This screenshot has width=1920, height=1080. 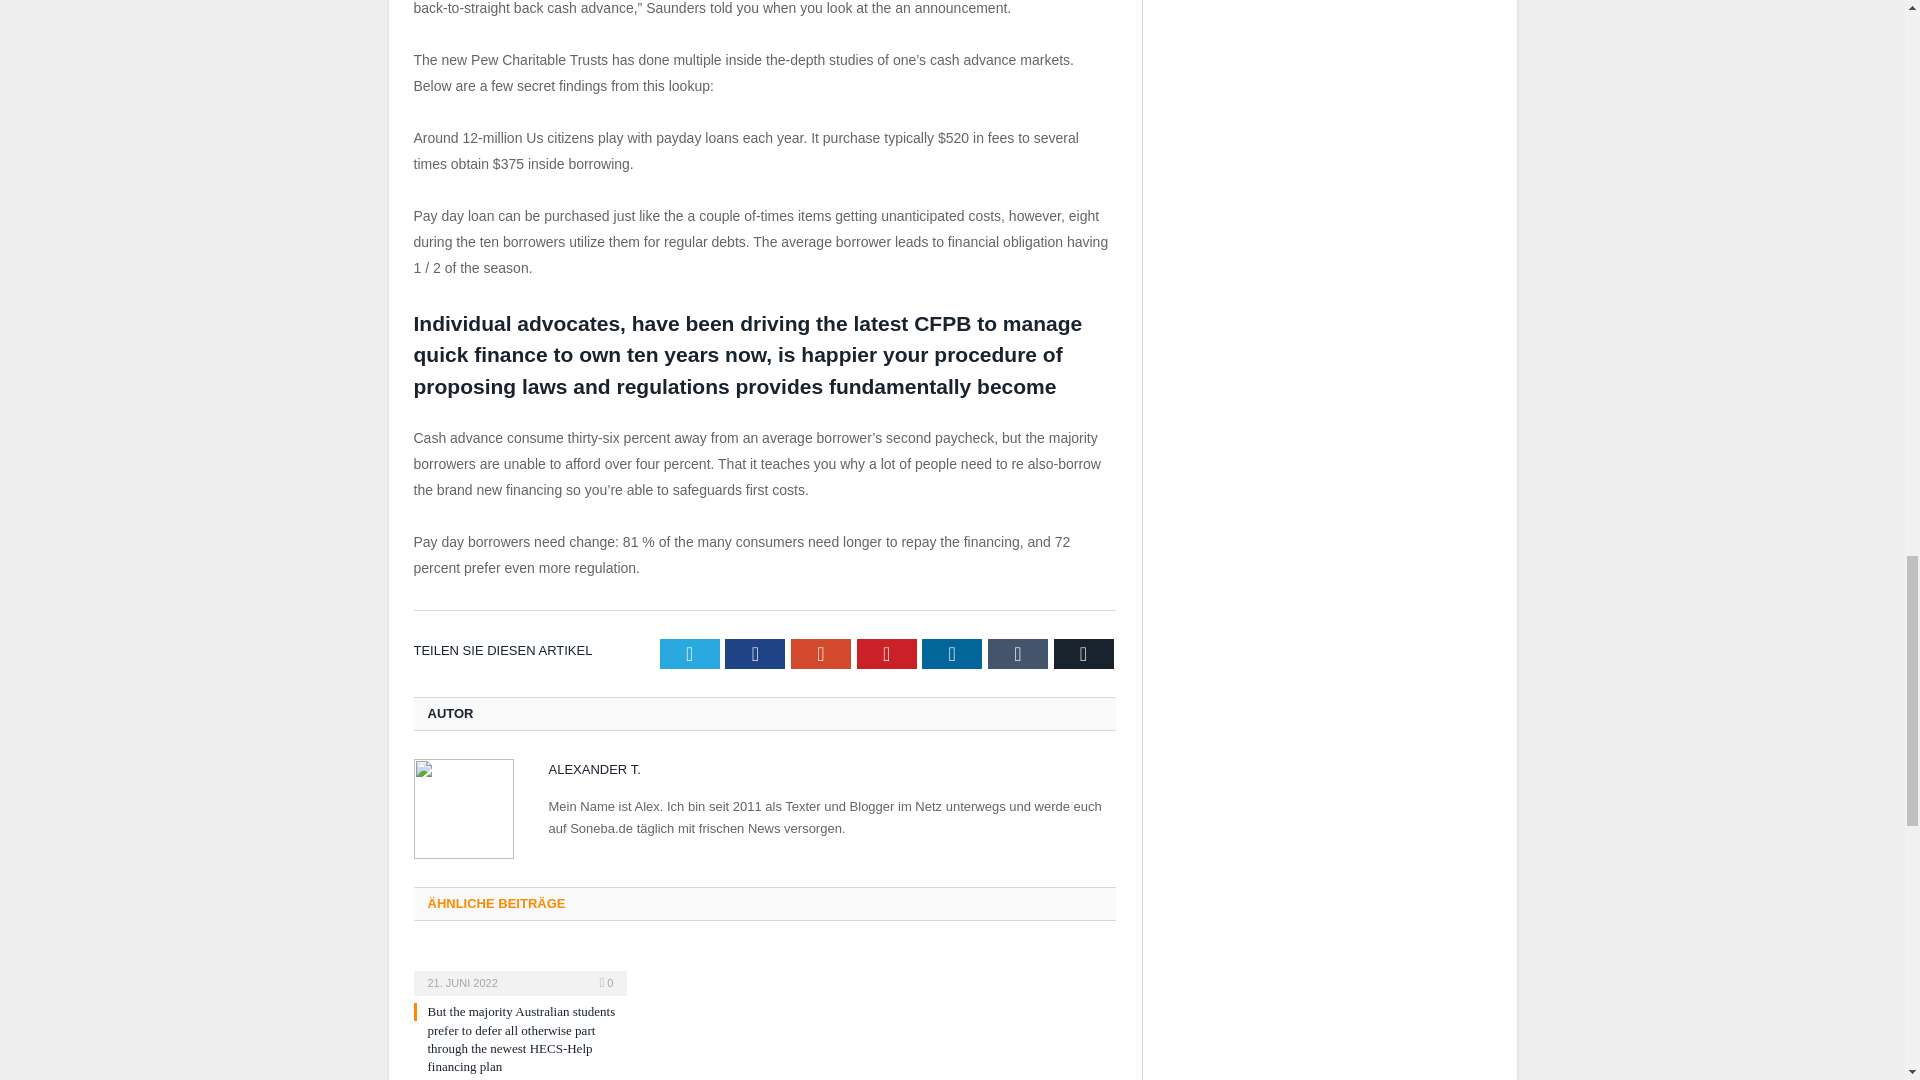 I want to click on LinkedIn, so click(x=951, y=654).